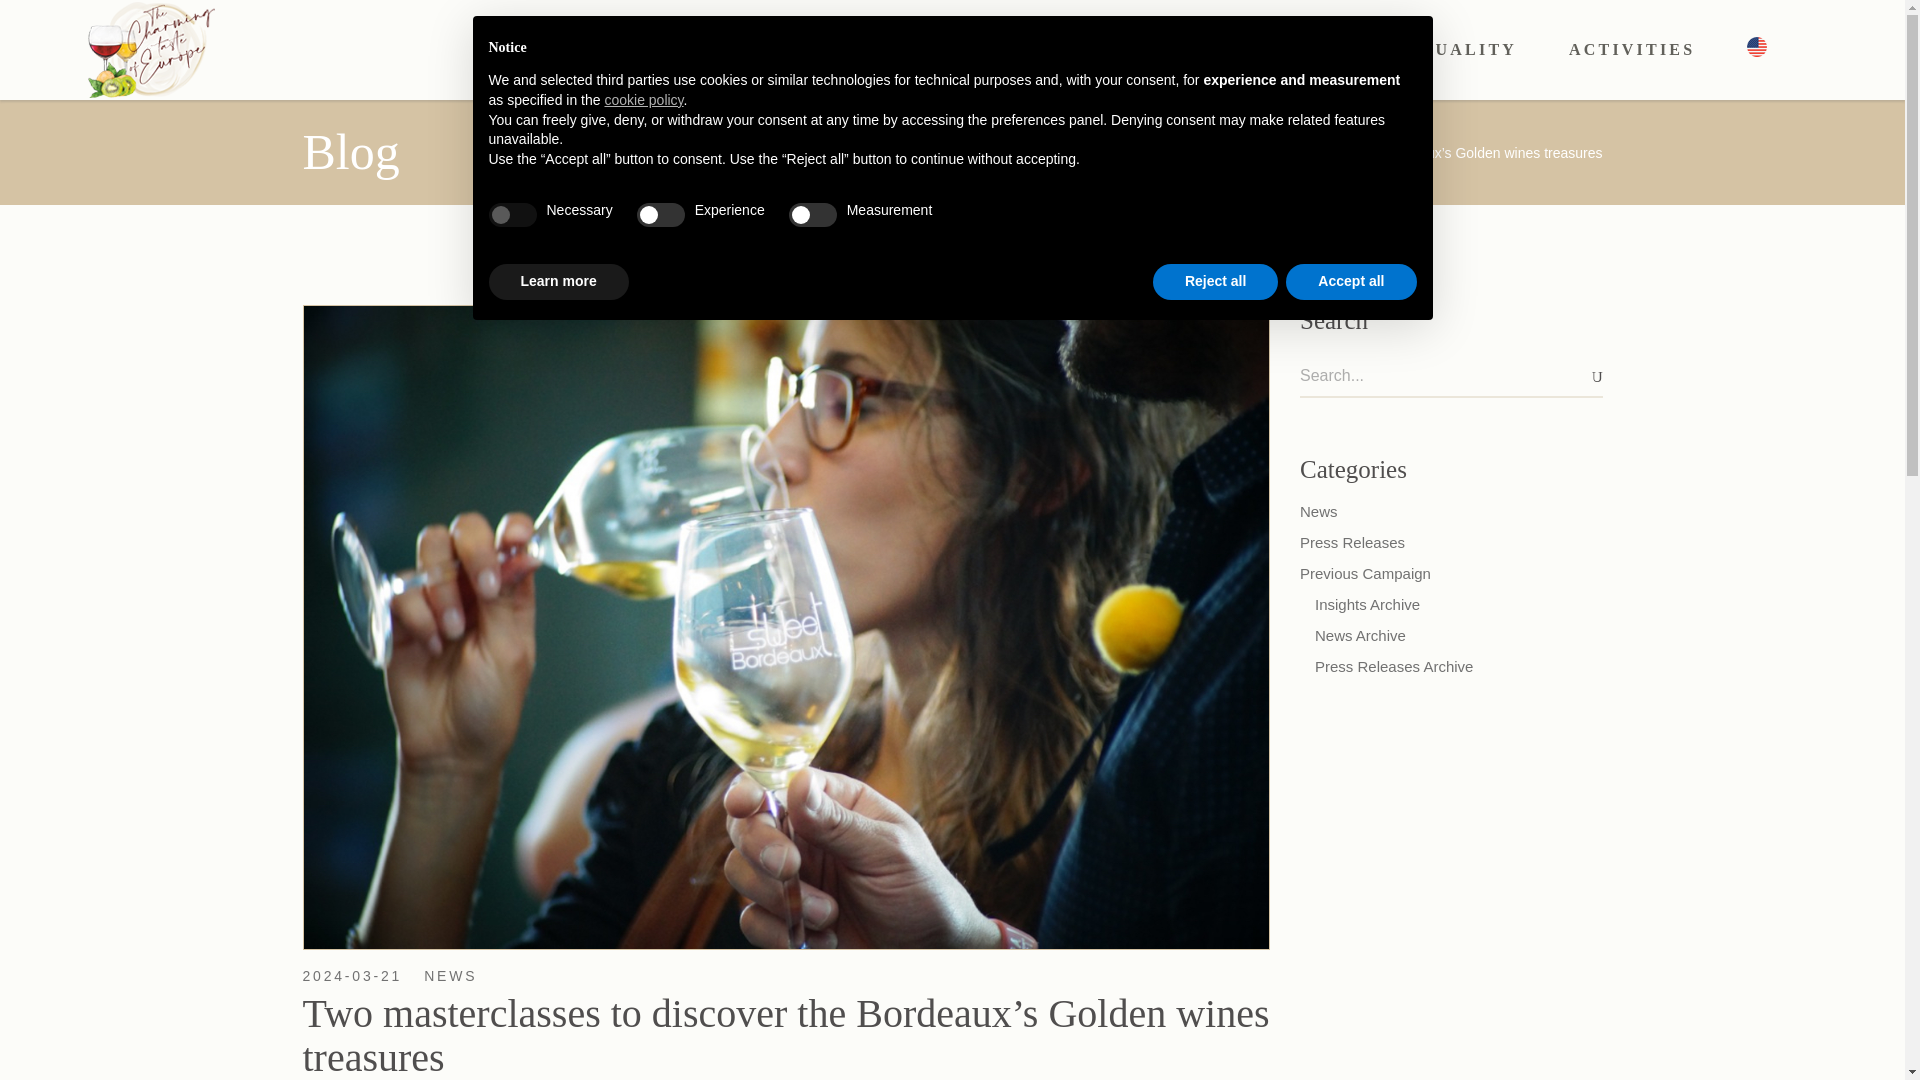 The height and width of the screenshot is (1080, 1920). I want to click on false, so click(661, 214).